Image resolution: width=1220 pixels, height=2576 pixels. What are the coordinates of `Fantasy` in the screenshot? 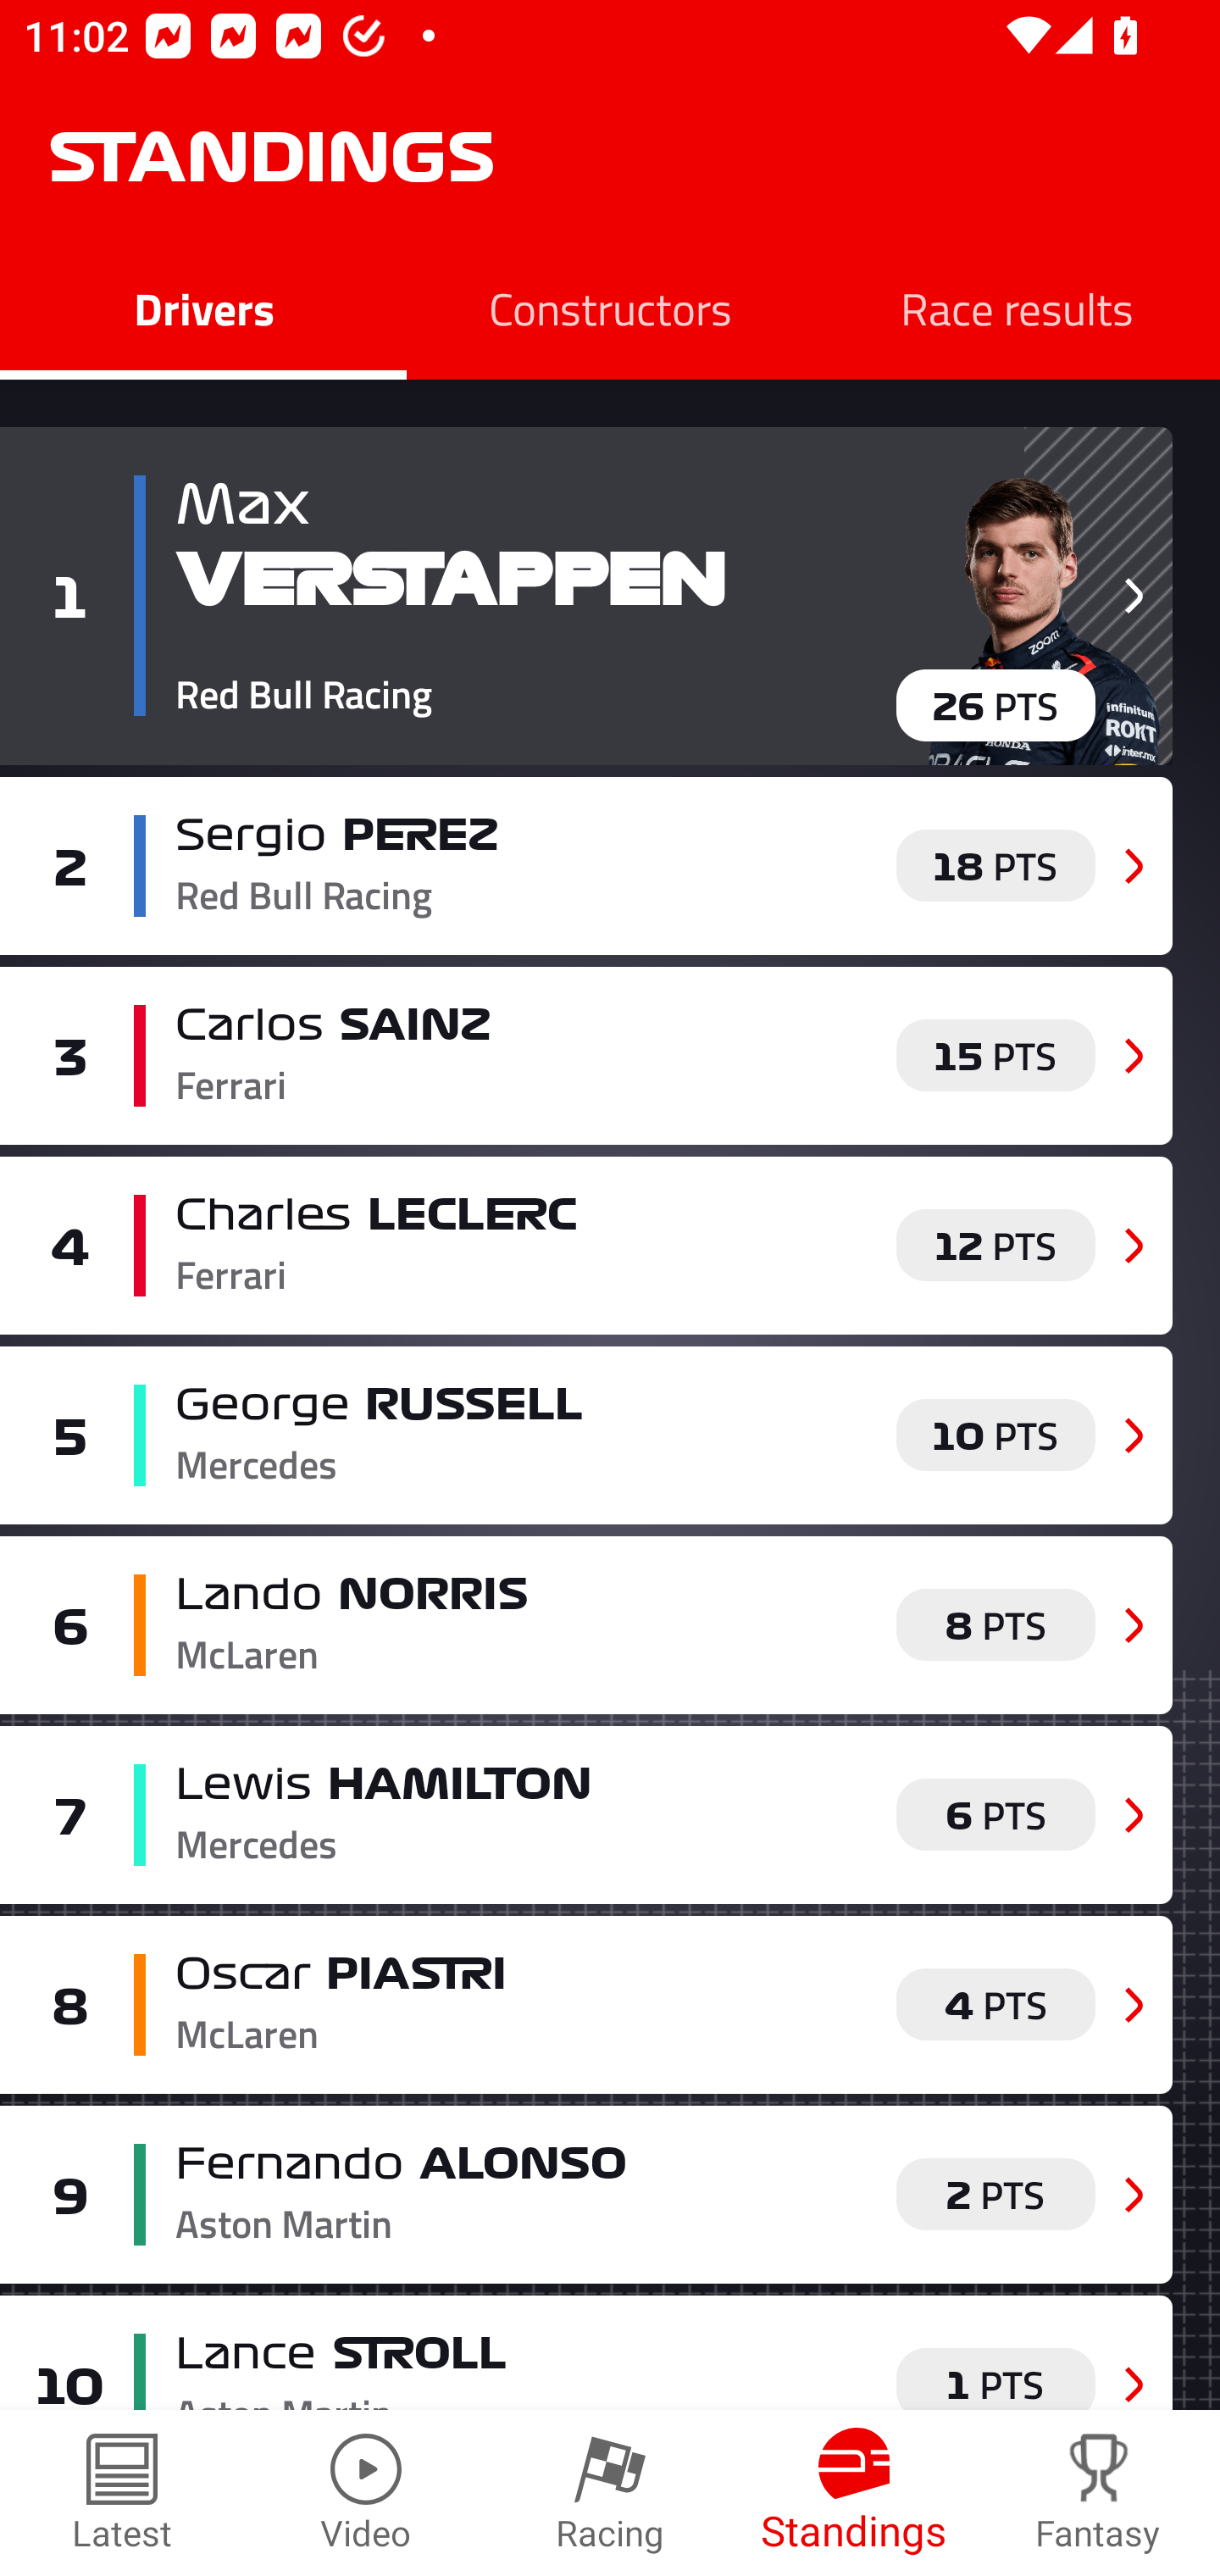 It's located at (1098, 2493).